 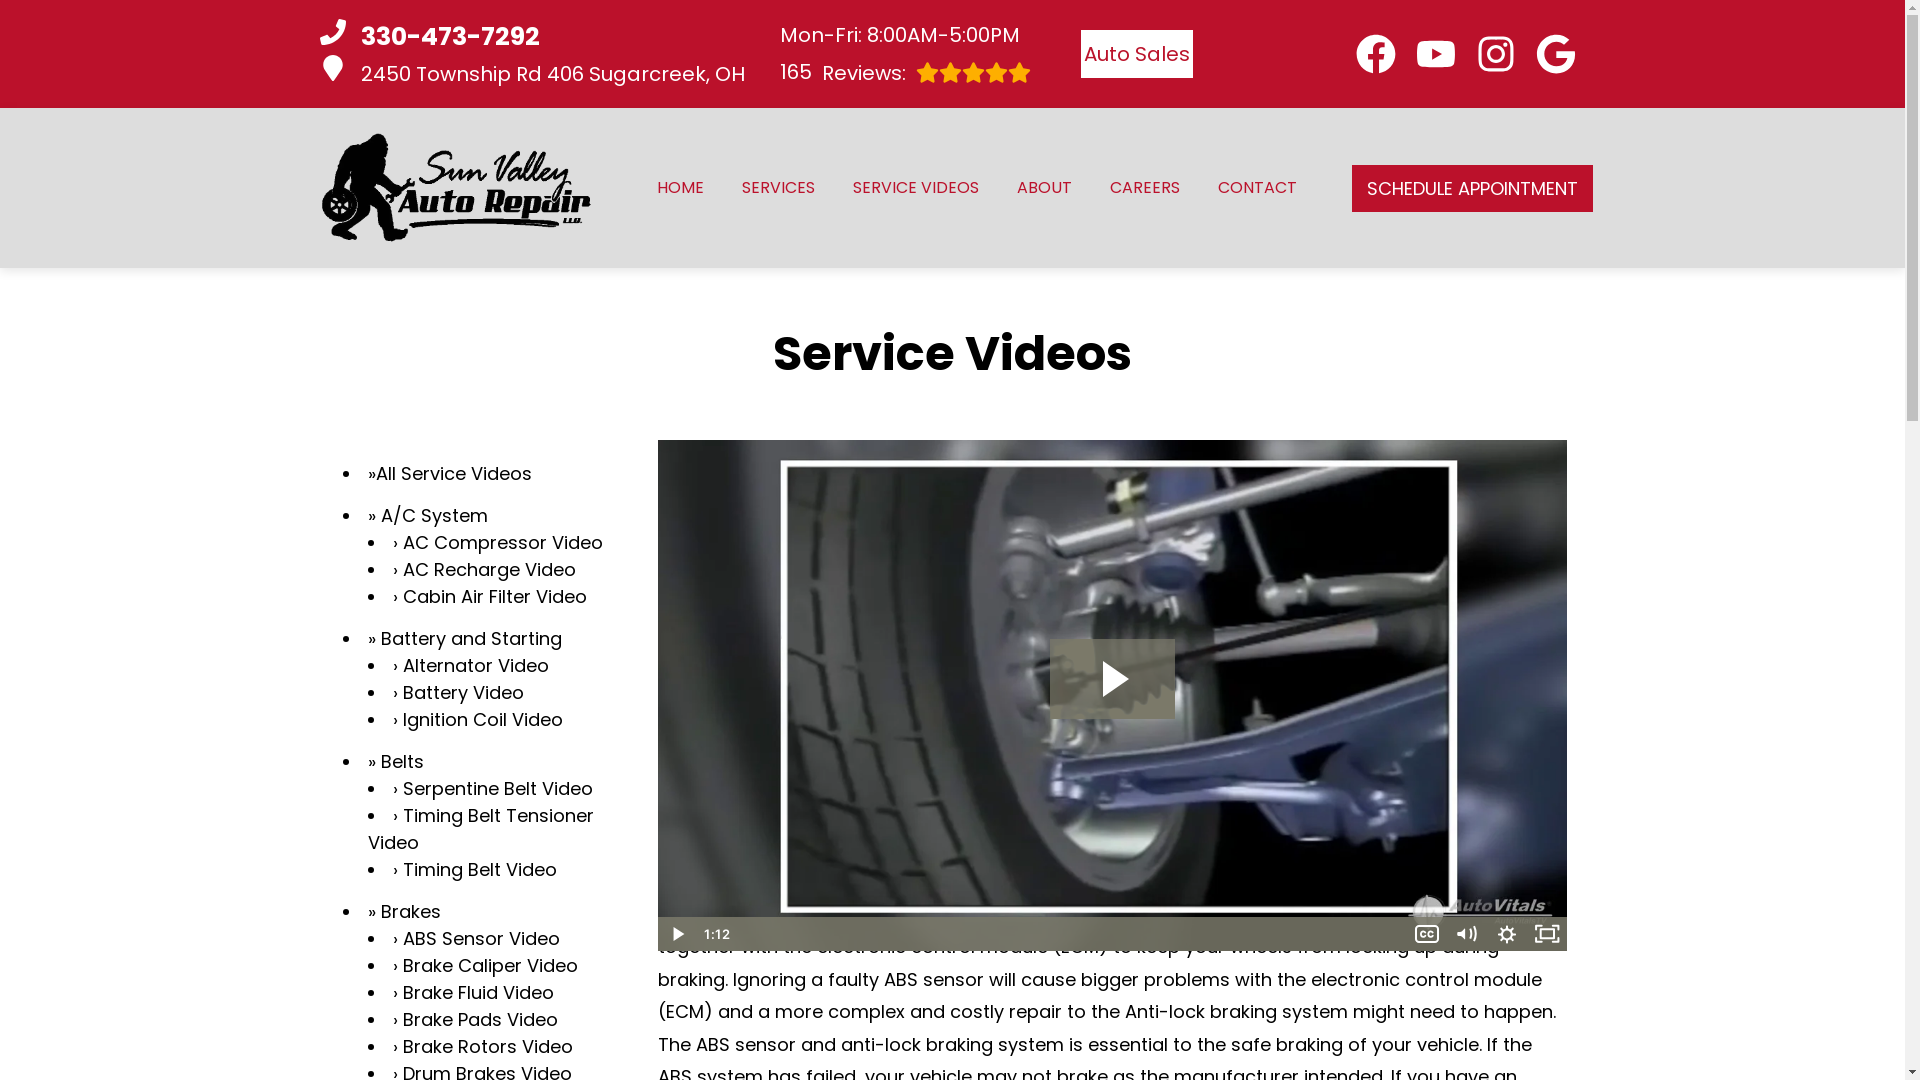 I want to click on Auto Sales, so click(x=680, y=188).